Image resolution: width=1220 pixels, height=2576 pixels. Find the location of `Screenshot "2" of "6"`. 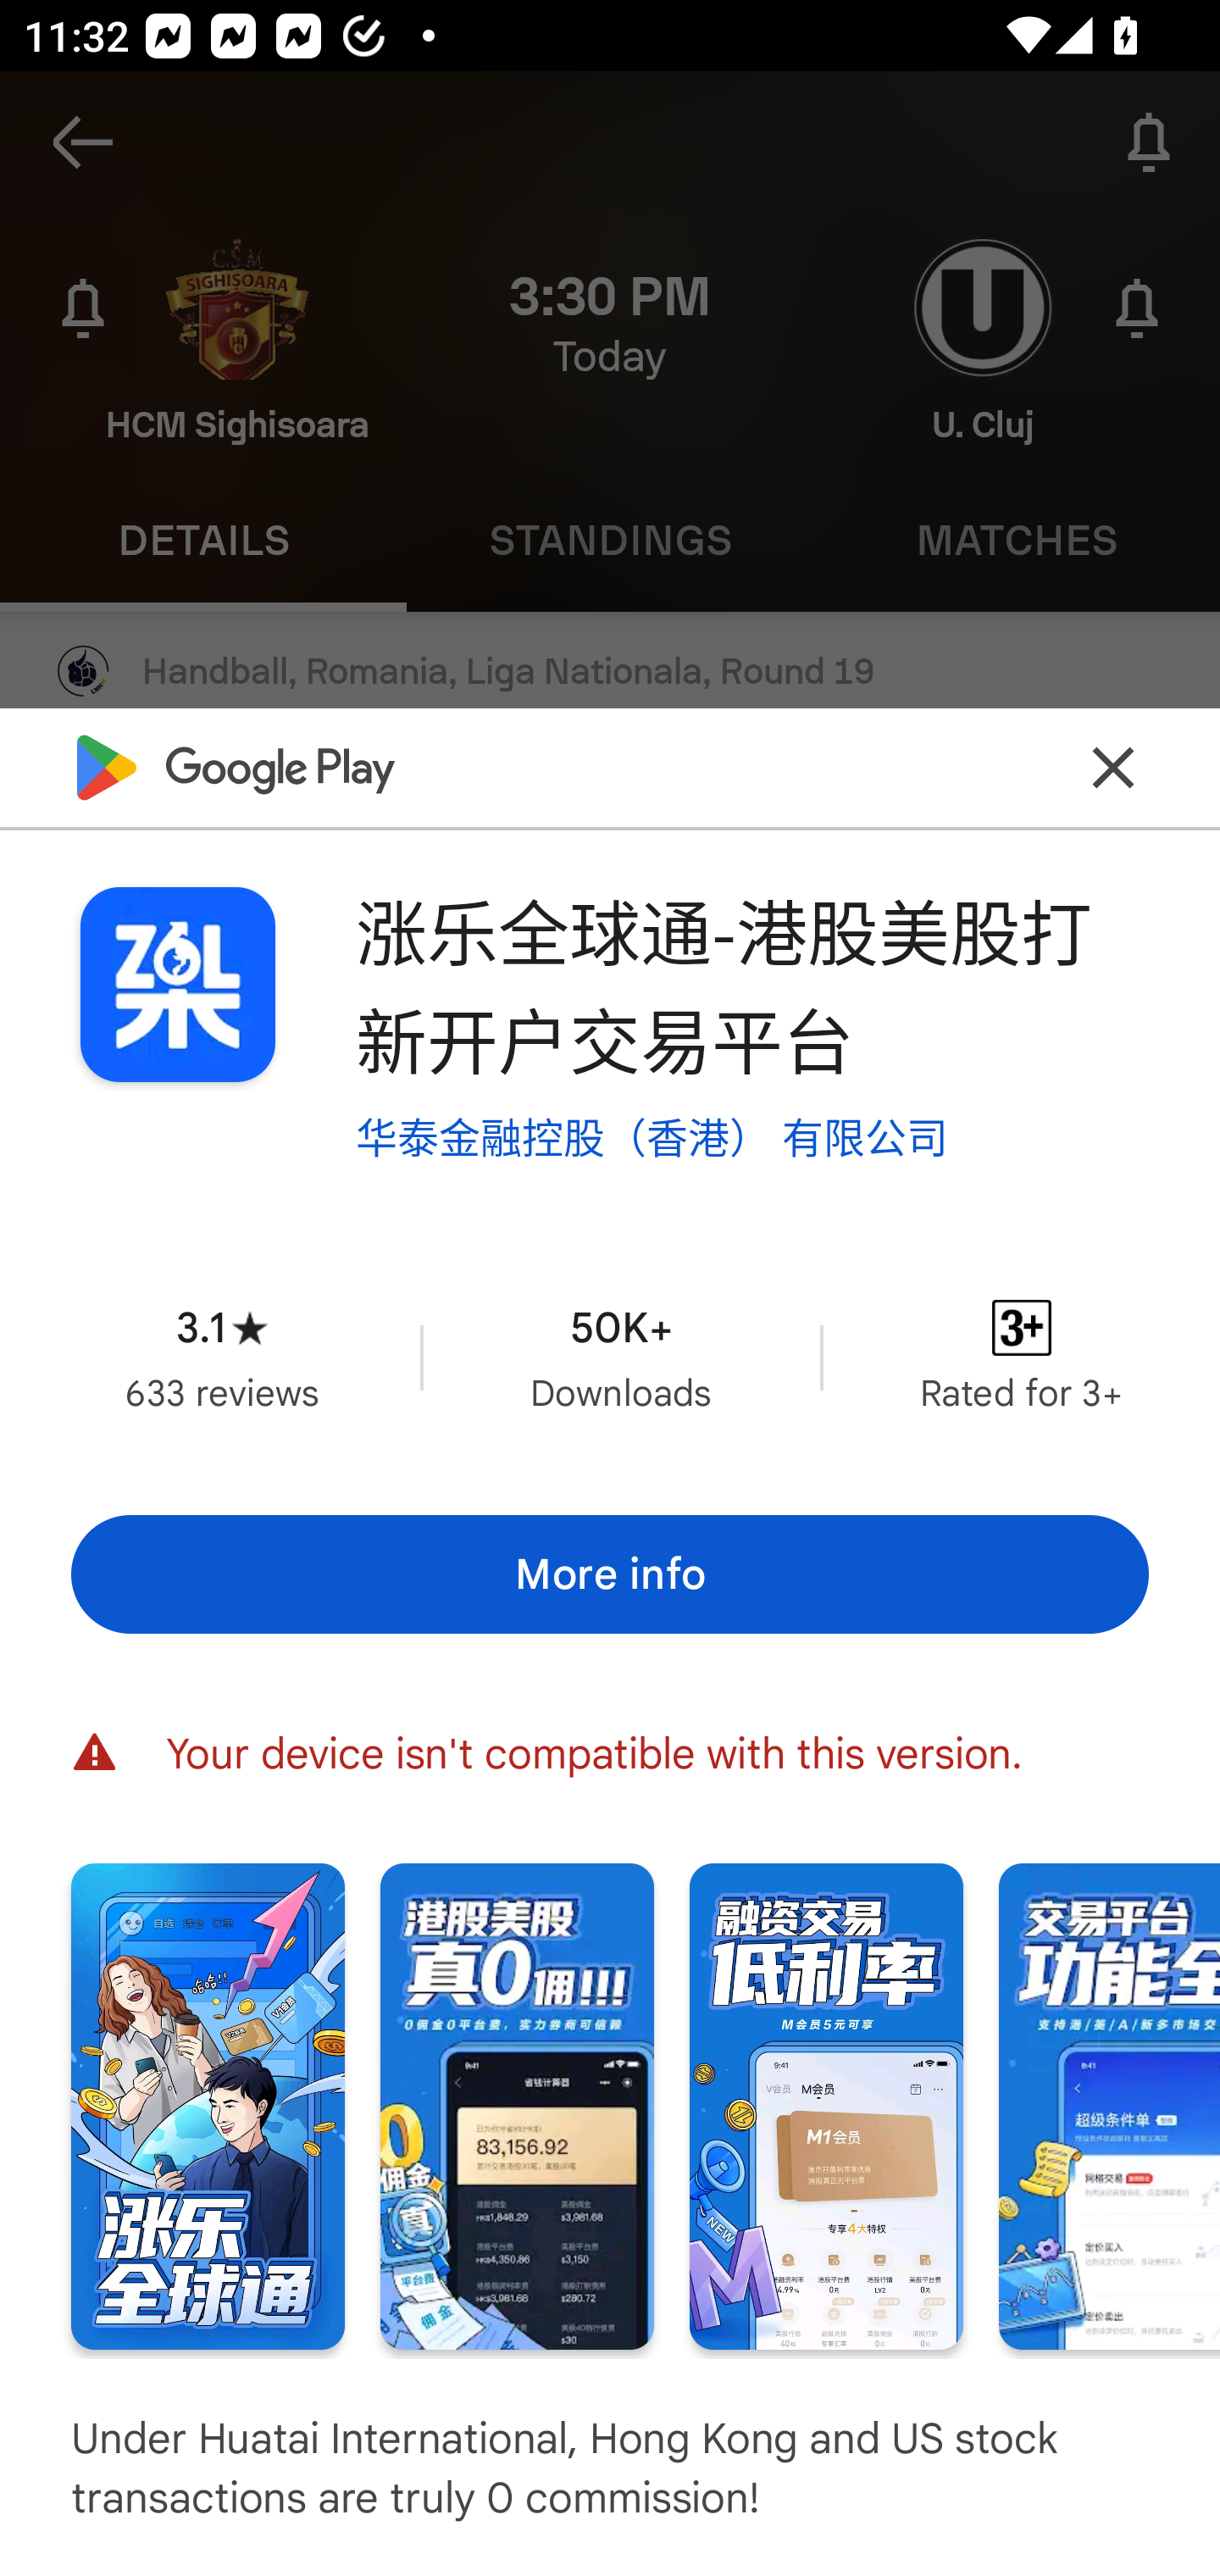

Screenshot "2" of "6" is located at coordinates (517, 2105).